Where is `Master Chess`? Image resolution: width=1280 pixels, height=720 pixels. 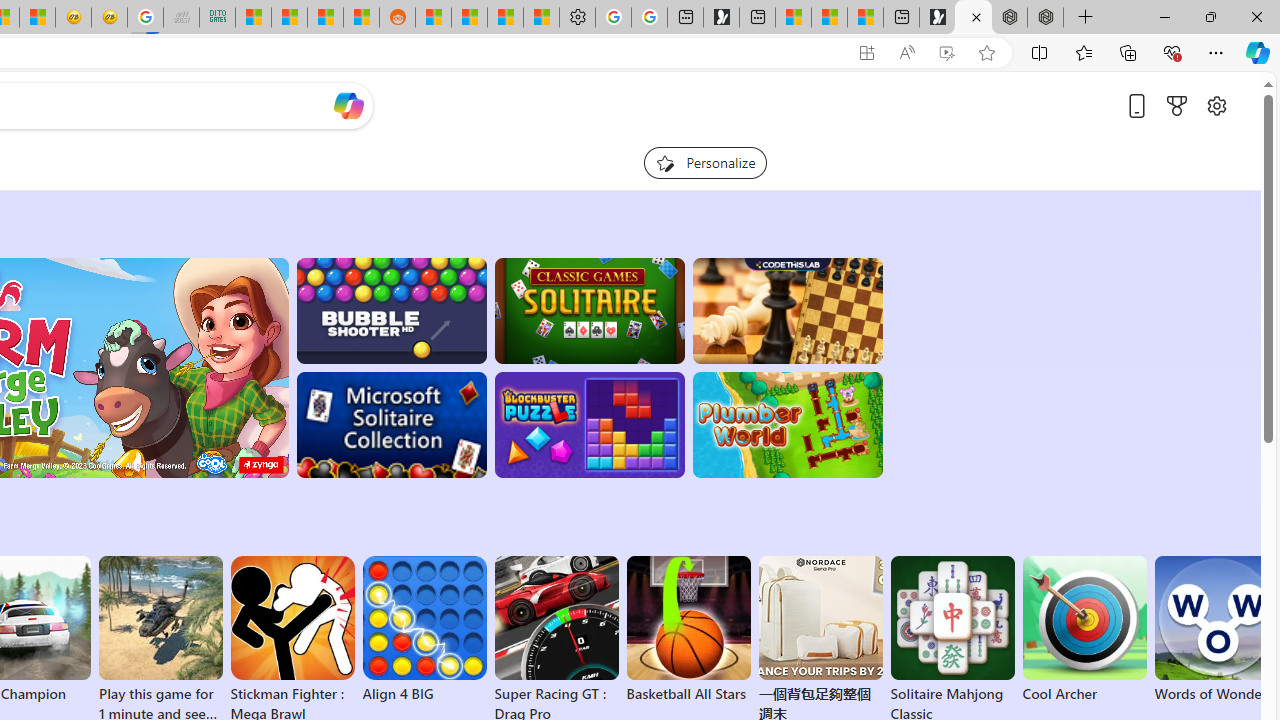
Master Chess is located at coordinates (788, 310).